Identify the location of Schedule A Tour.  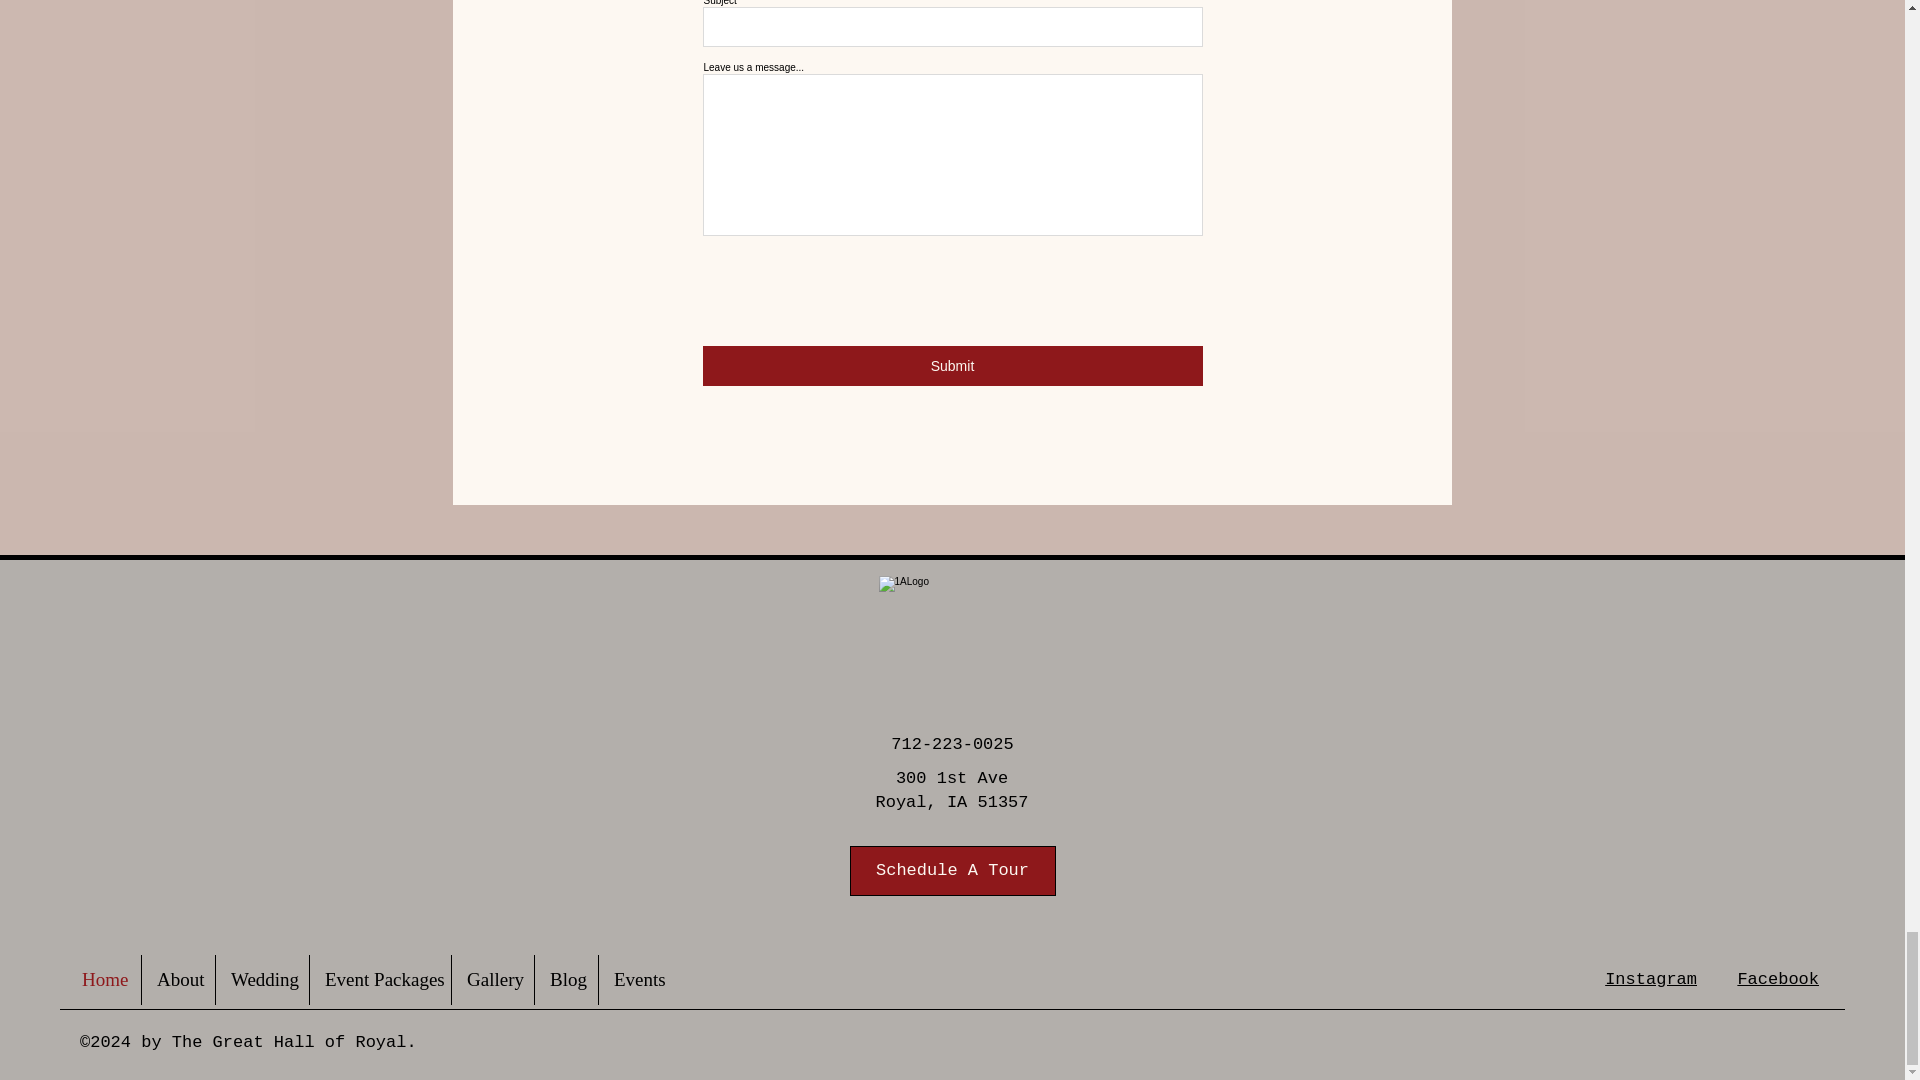
(953, 870).